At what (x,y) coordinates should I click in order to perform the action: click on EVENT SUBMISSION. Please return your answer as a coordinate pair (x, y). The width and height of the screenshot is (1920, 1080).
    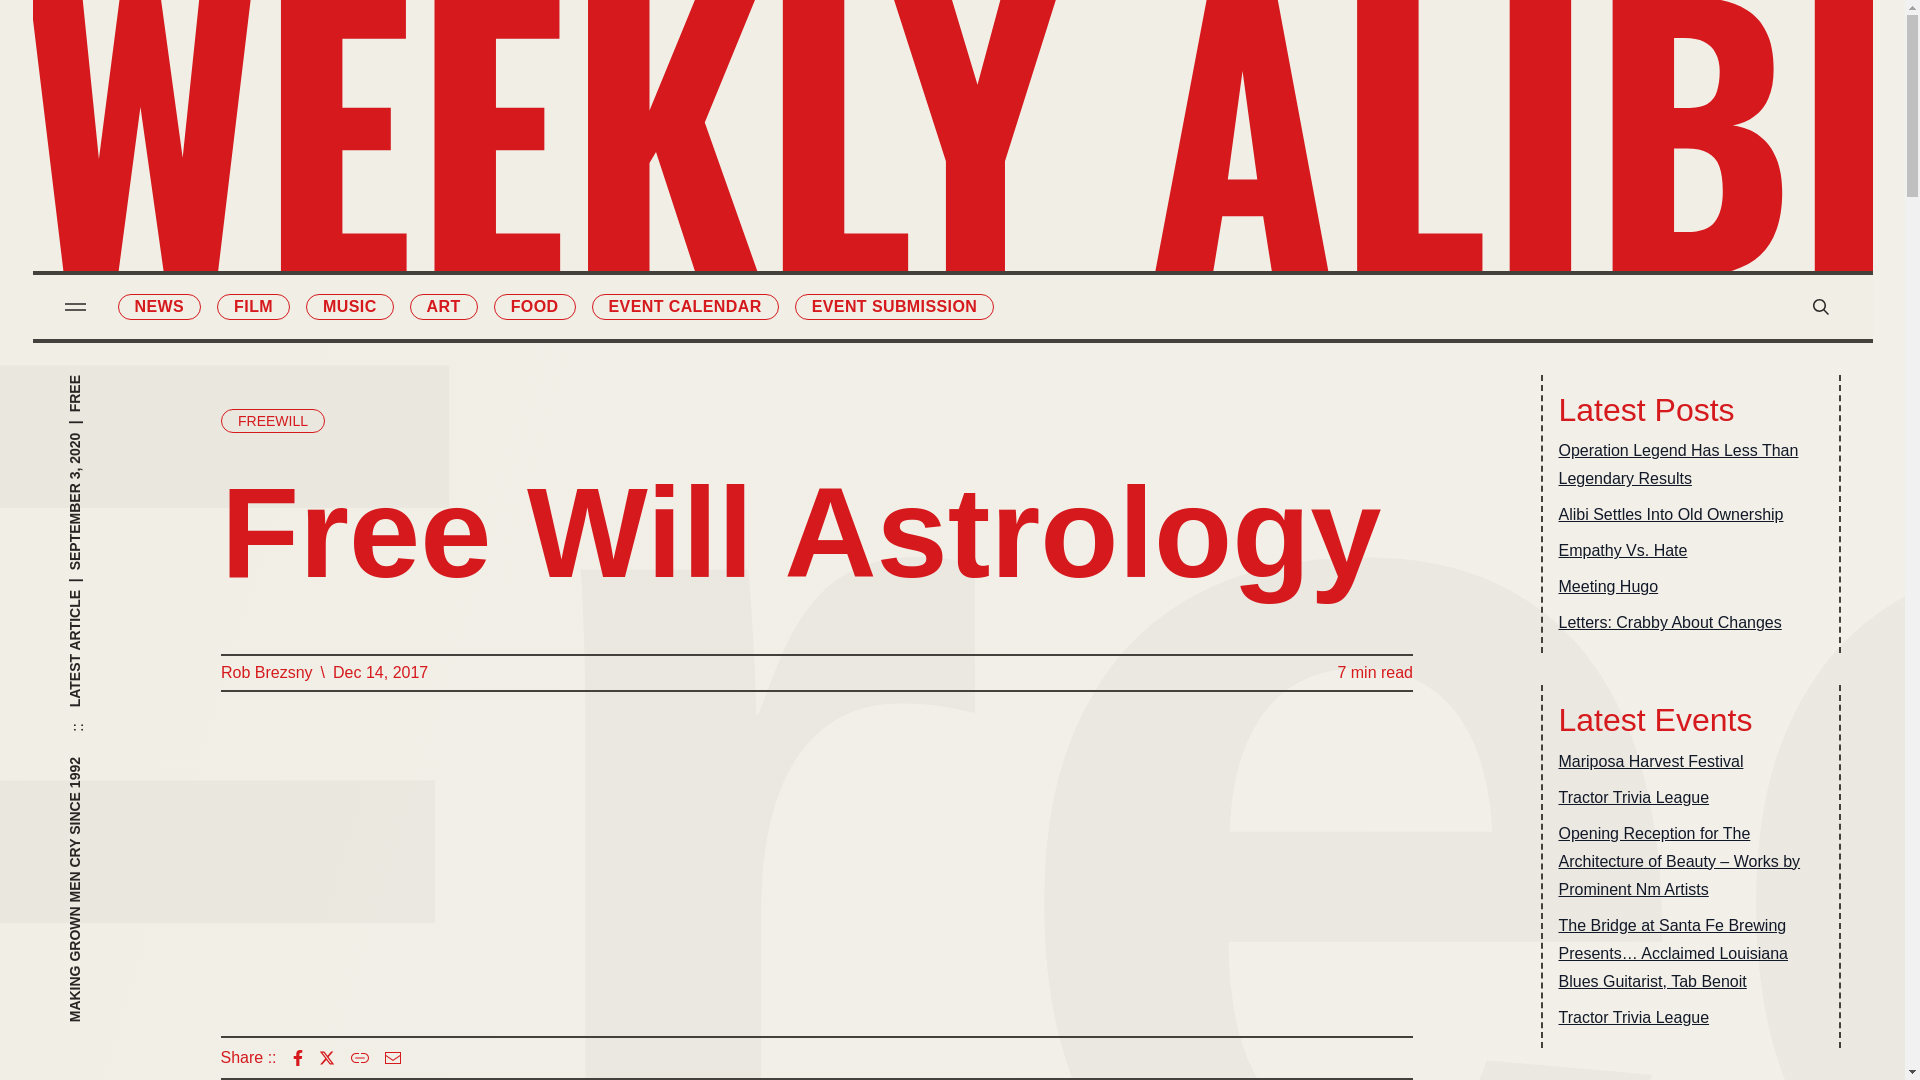
    Looking at the image, I should click on (894, 306).